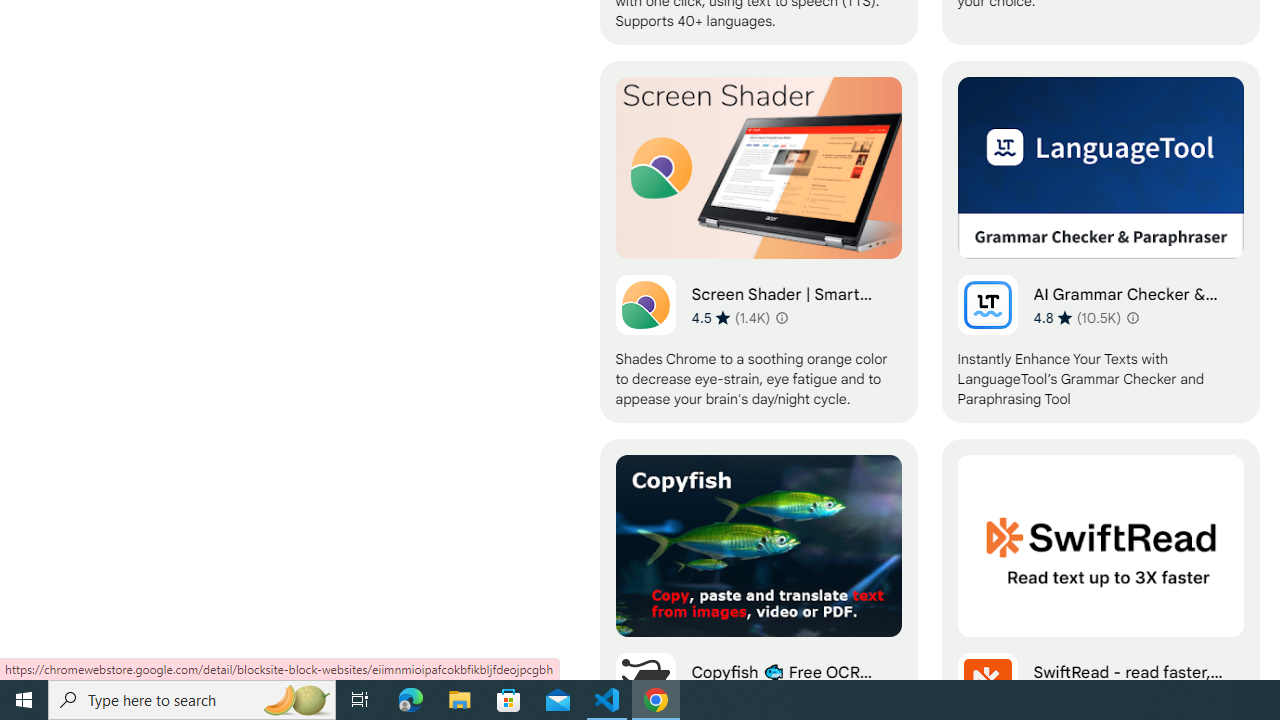 Image resolution: width=1280 pixels, height=720 pixels. I want to click on Average rating 4.8 out of 5 stars. 10.5K ratings., so click(1077, 317).